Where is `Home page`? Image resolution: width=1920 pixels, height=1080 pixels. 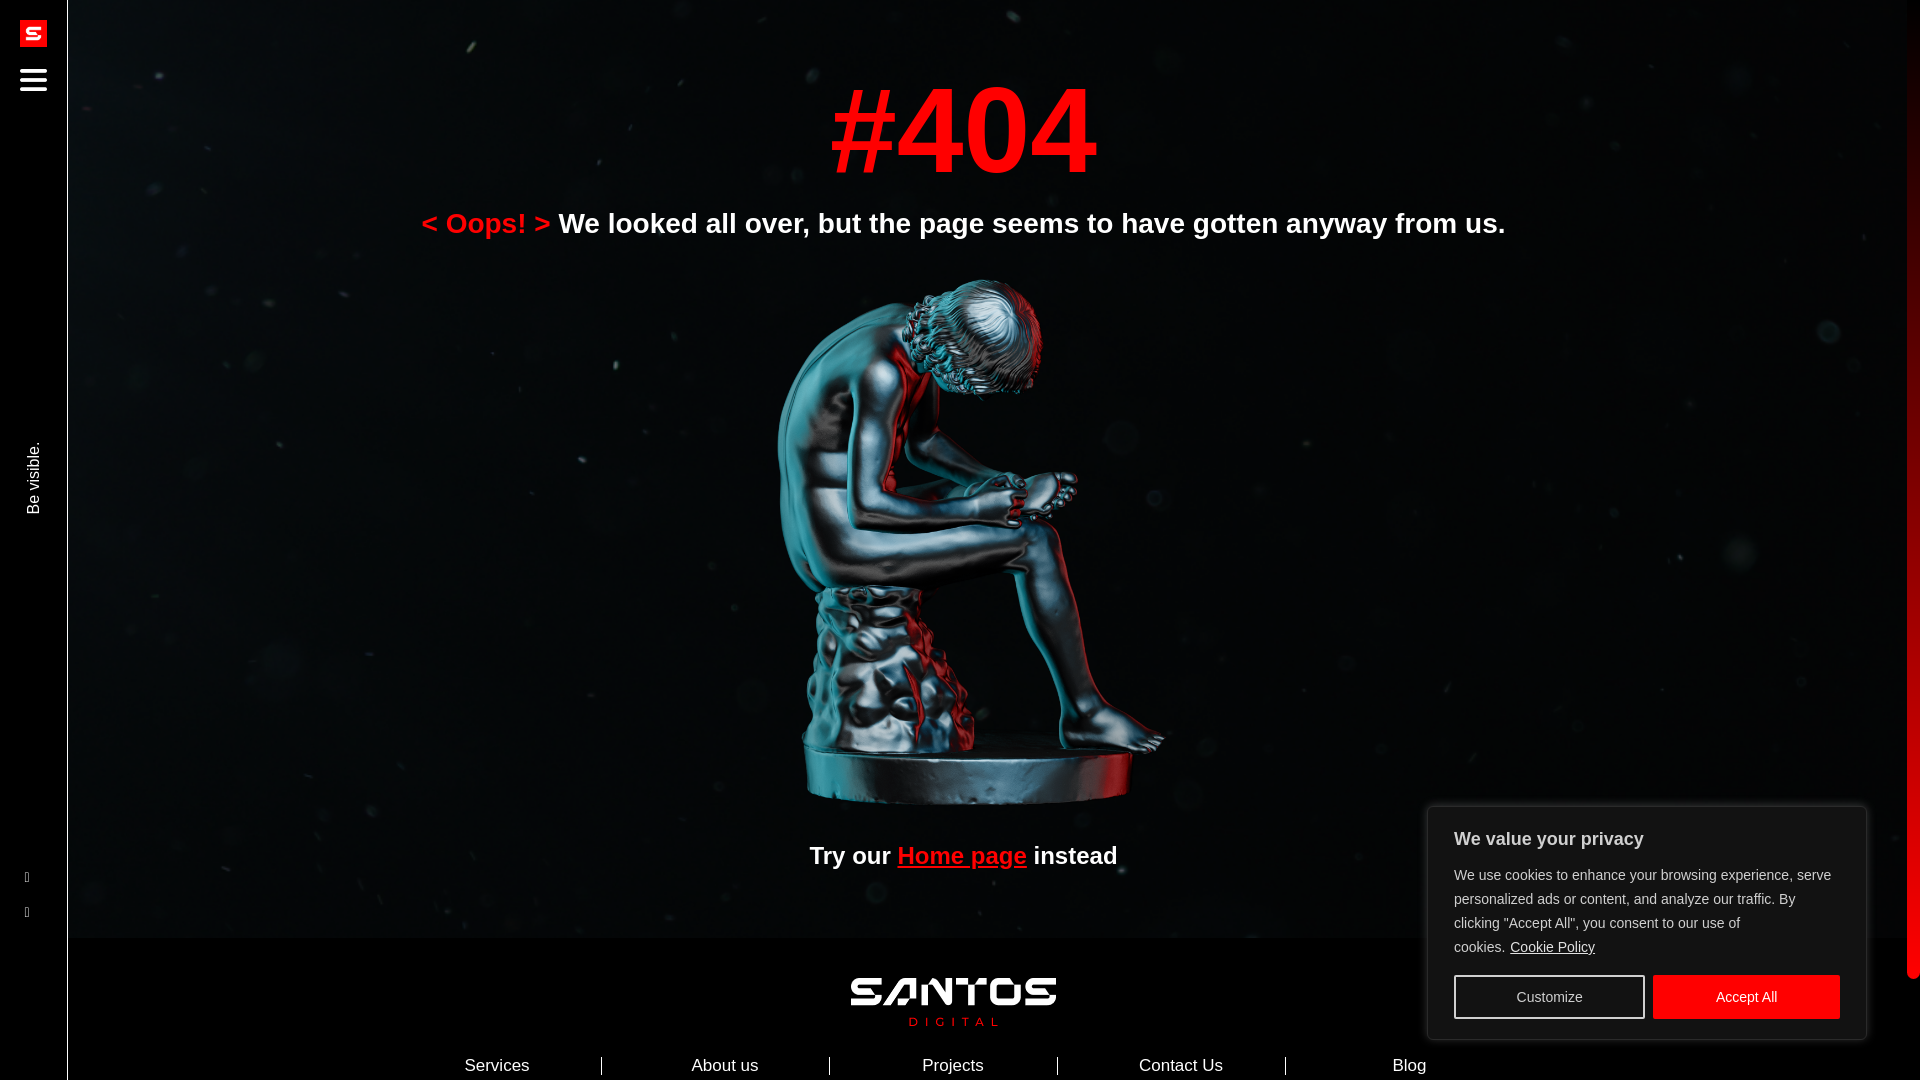
Home page is located at coordinates (960, 856).